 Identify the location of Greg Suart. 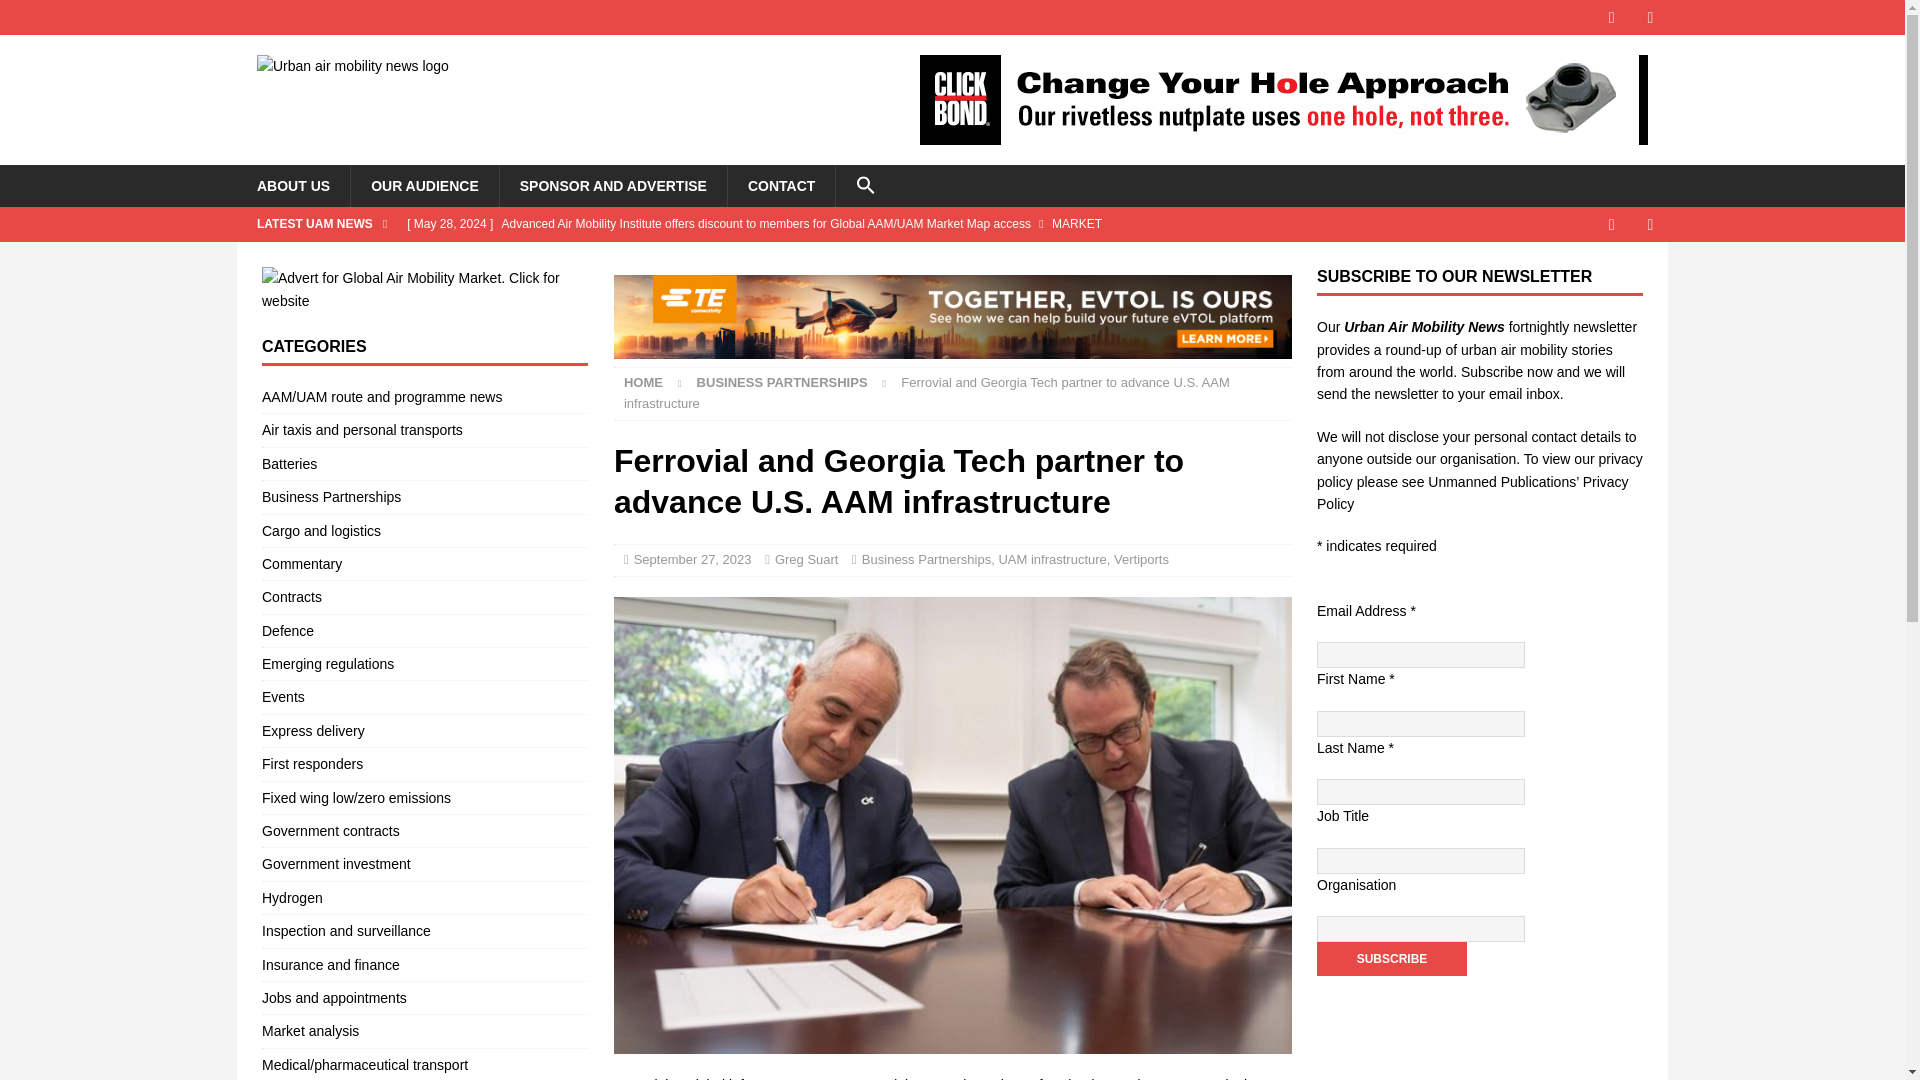
(807, 559).